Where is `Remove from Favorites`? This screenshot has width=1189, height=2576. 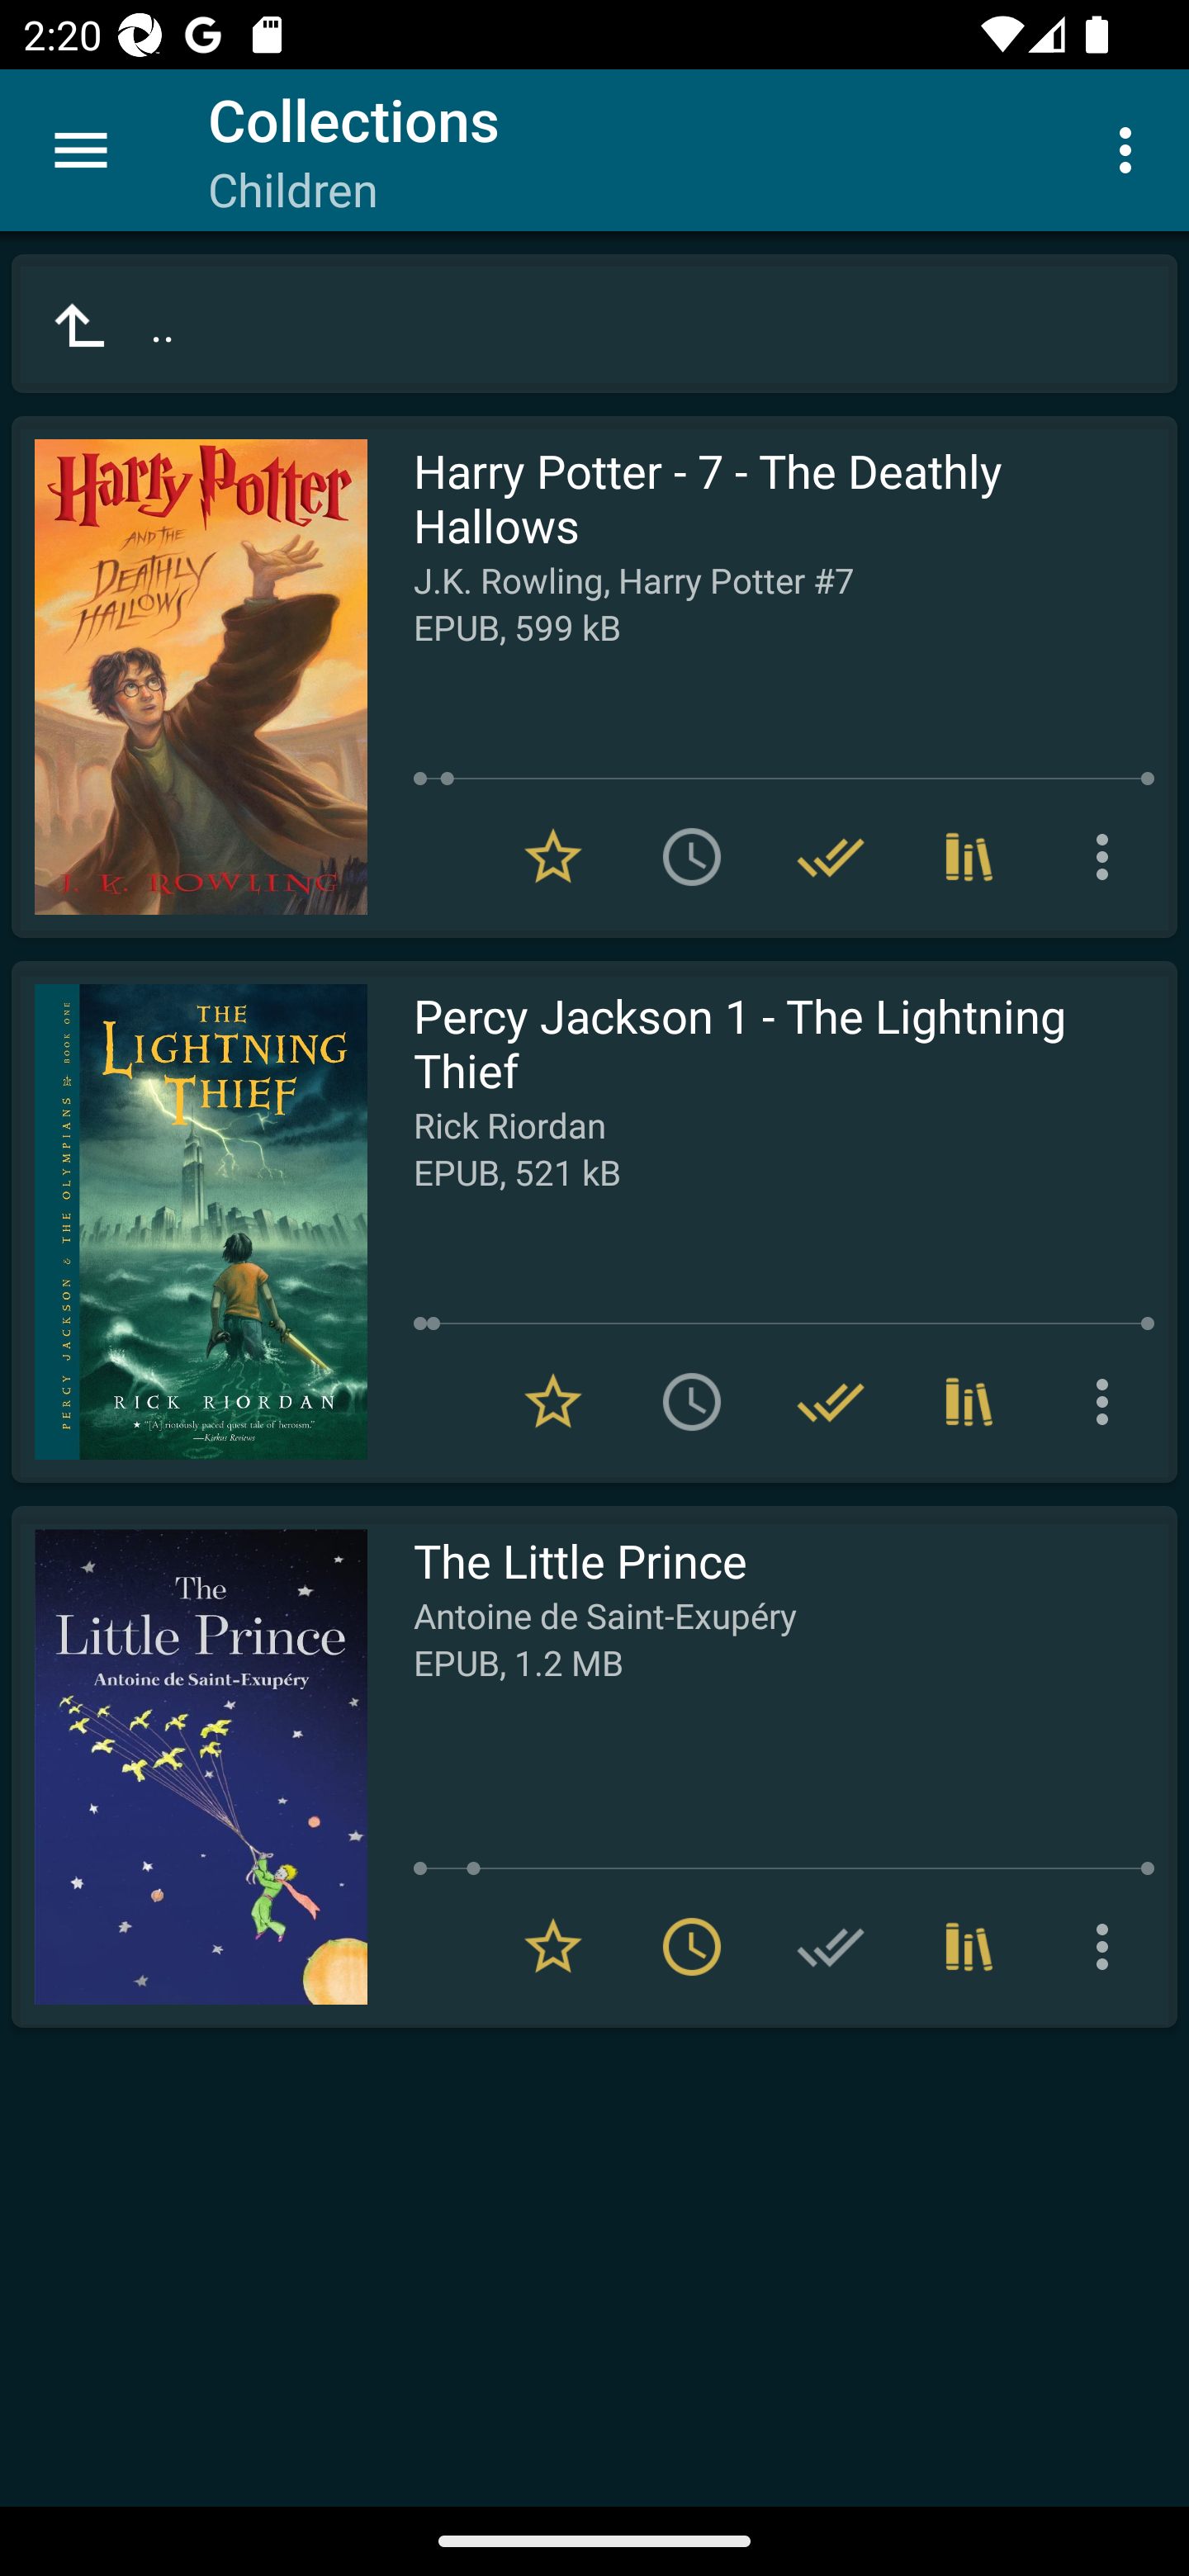
Remove from Favorites is located at coordinates (553, 1401).